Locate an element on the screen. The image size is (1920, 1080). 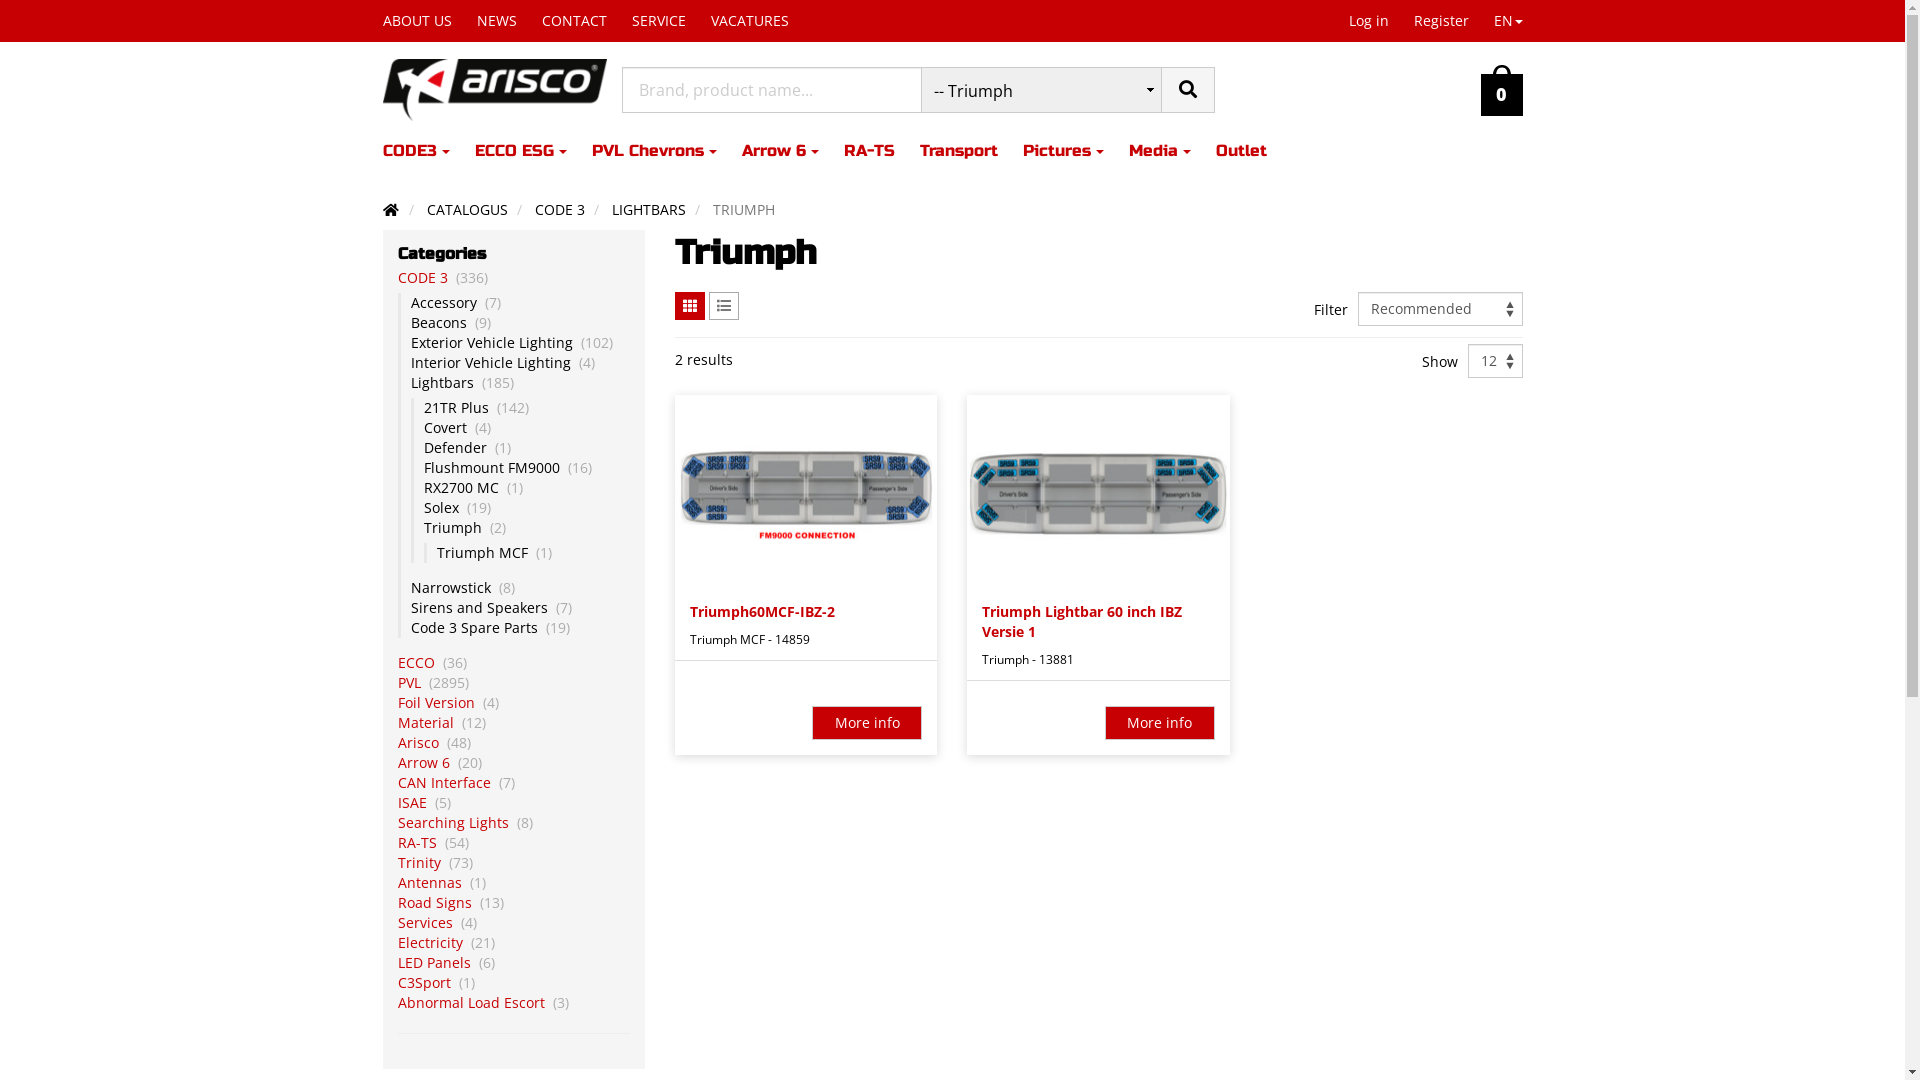
More info is located at coordinates (1160, 723).